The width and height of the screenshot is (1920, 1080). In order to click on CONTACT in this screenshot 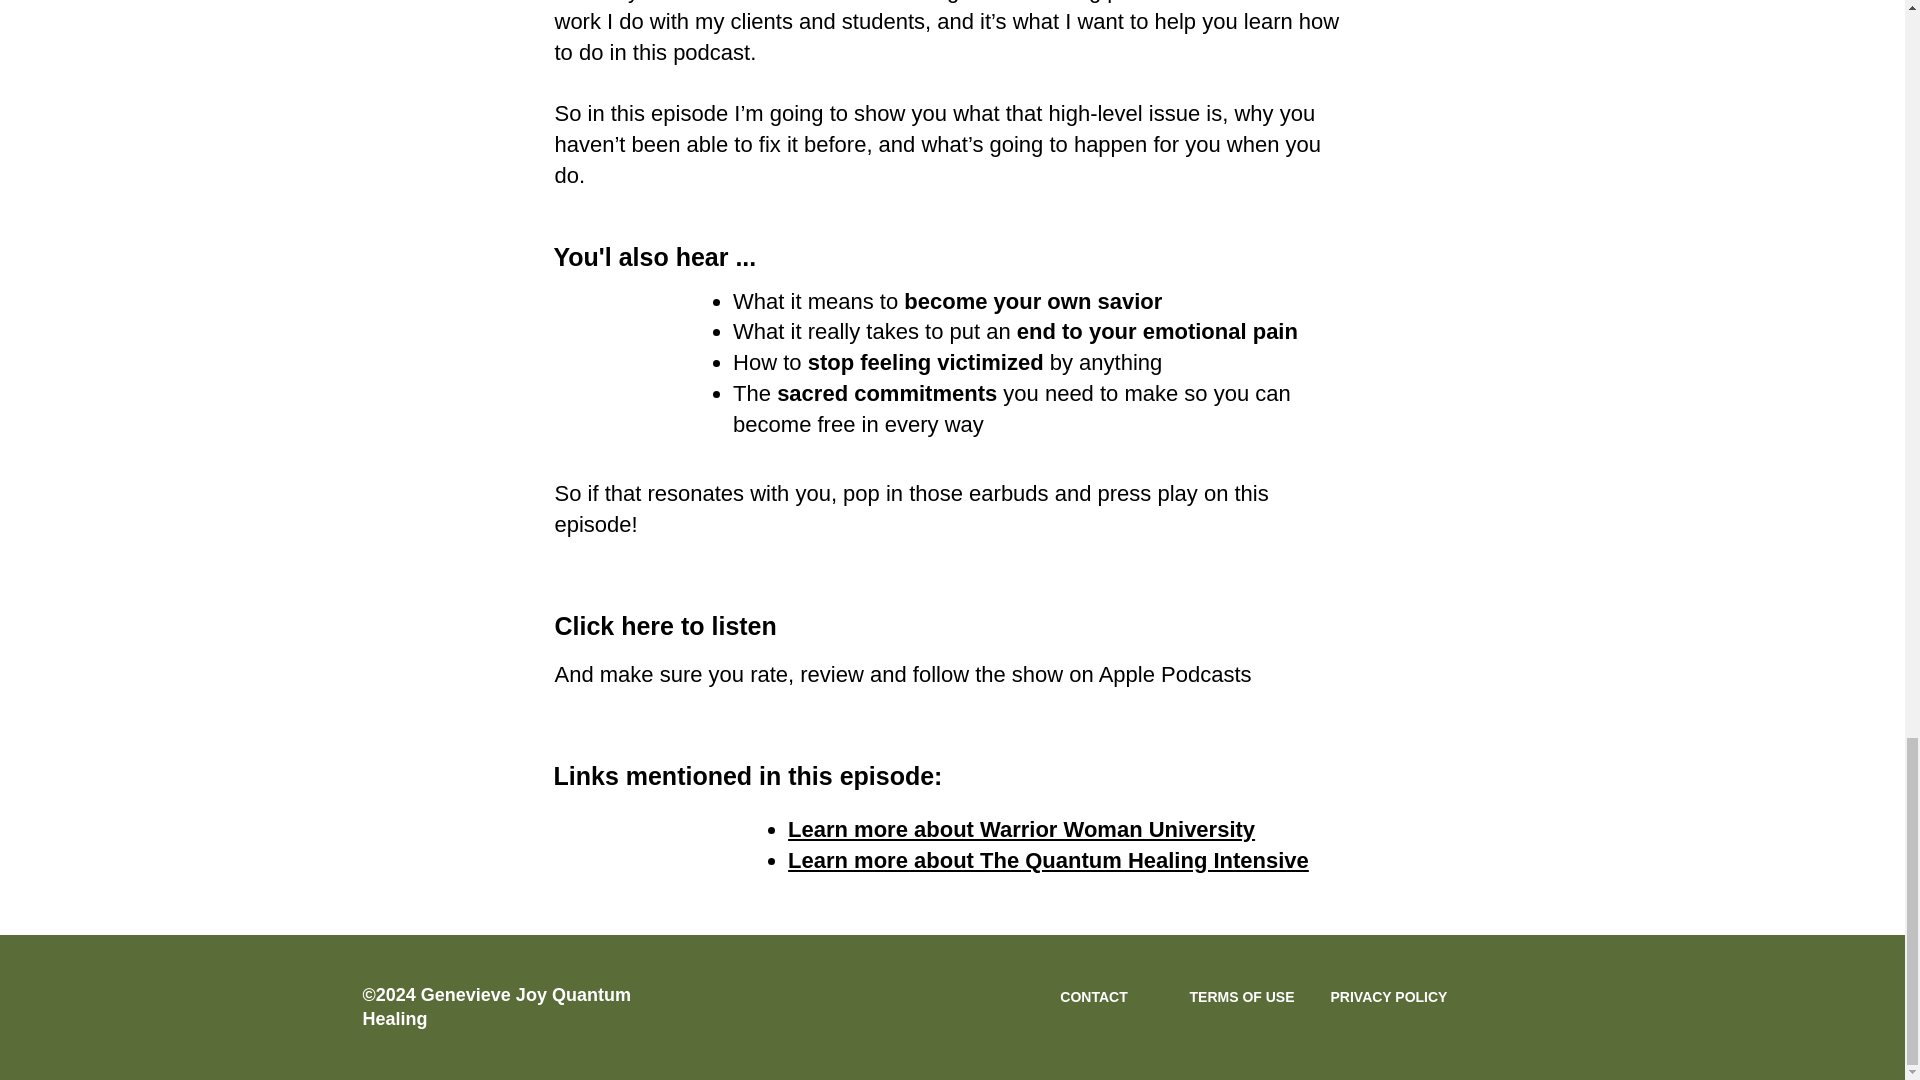, I will do `click(1093, 997)`.